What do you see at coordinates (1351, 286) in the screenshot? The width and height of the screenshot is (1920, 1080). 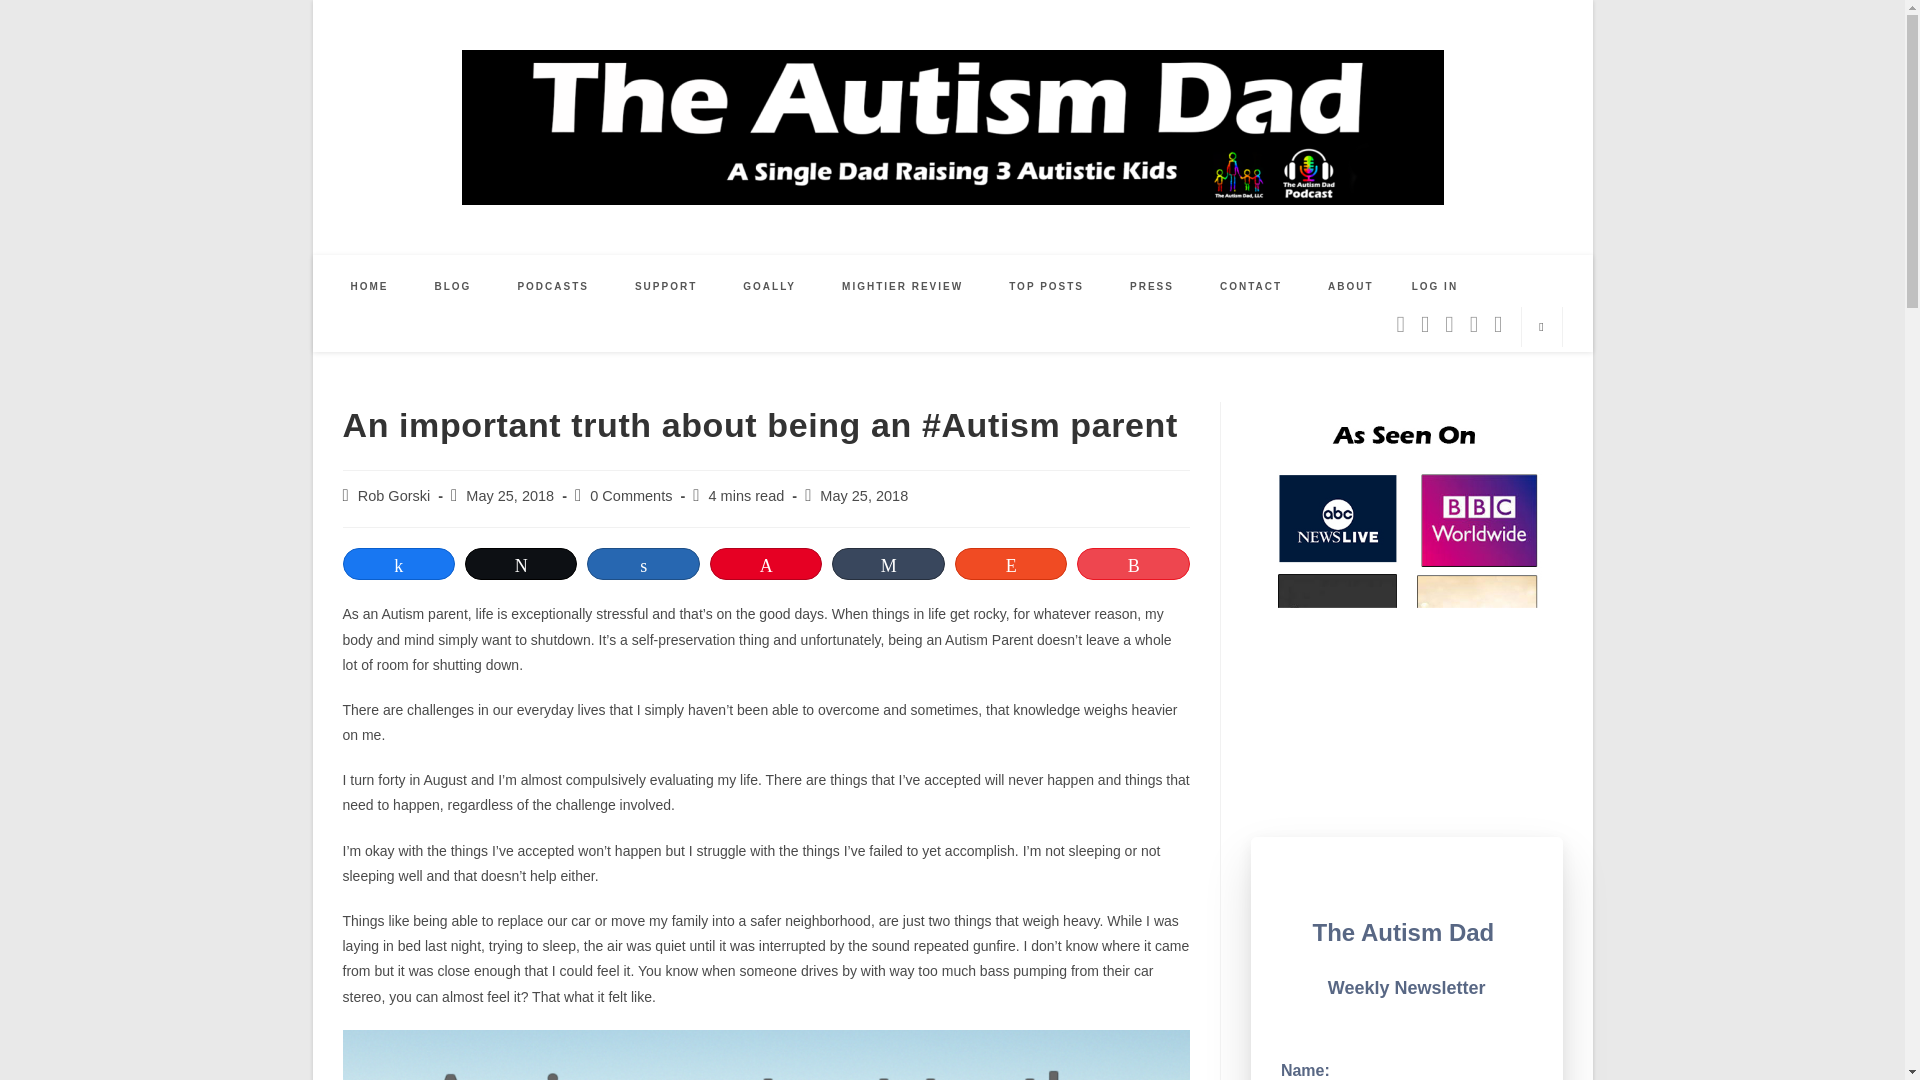 I see `ABOUT` at bounding box center [1351, 286].